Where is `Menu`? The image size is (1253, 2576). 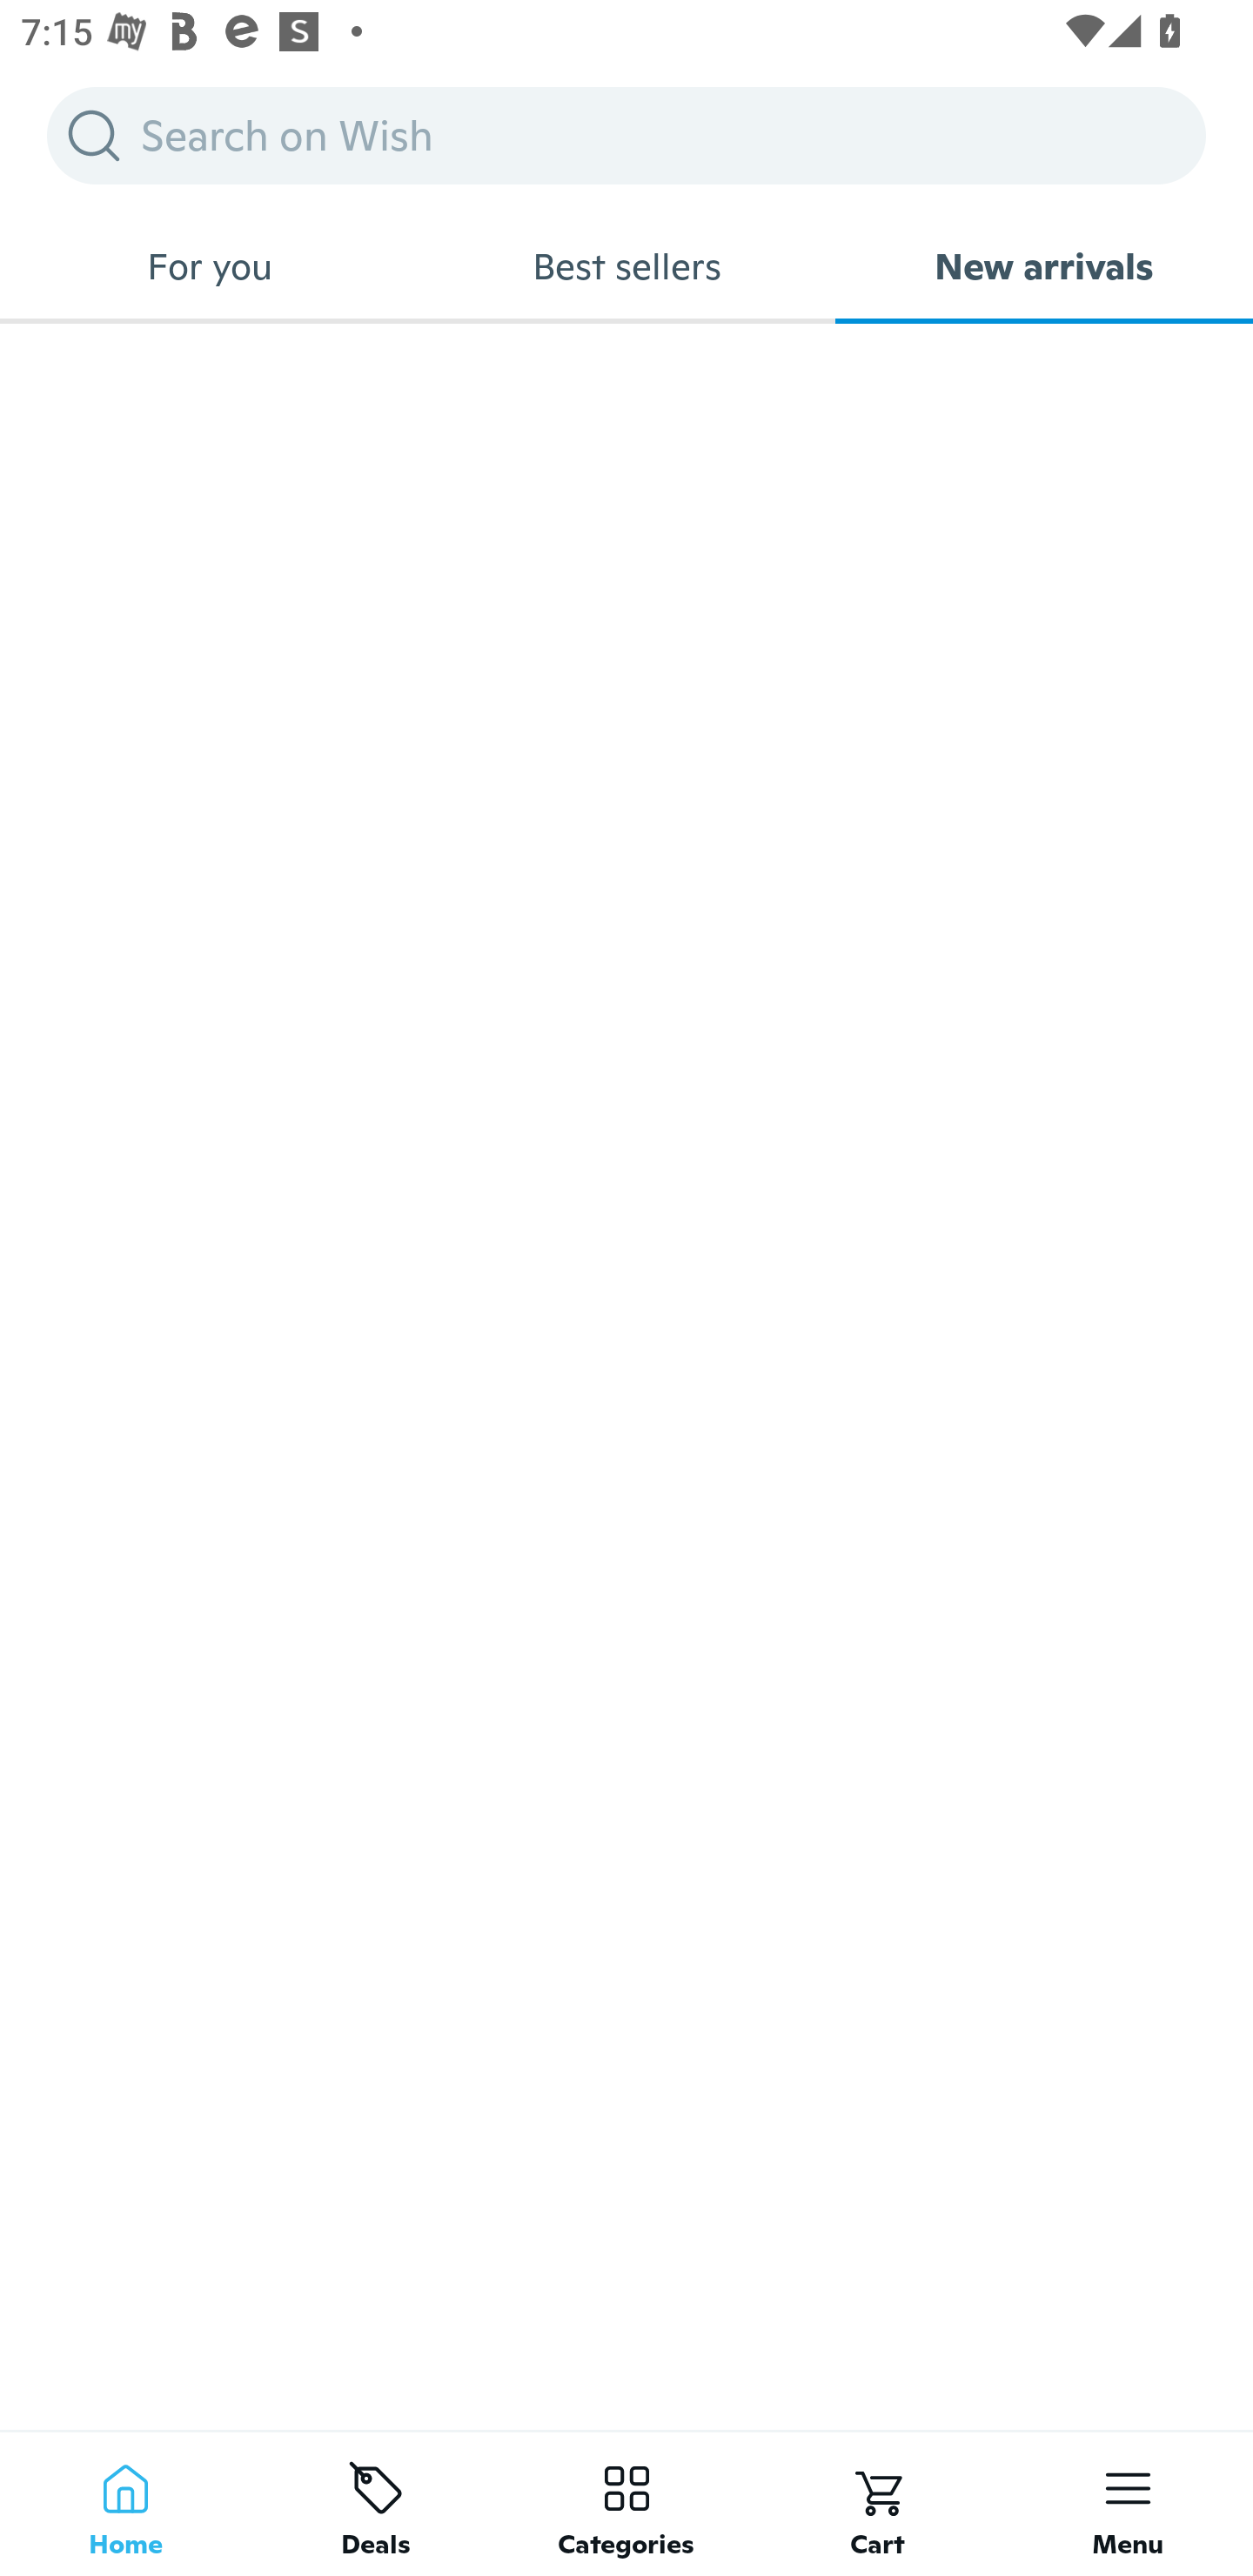 Menu is located at coordinates (1128, 2503).